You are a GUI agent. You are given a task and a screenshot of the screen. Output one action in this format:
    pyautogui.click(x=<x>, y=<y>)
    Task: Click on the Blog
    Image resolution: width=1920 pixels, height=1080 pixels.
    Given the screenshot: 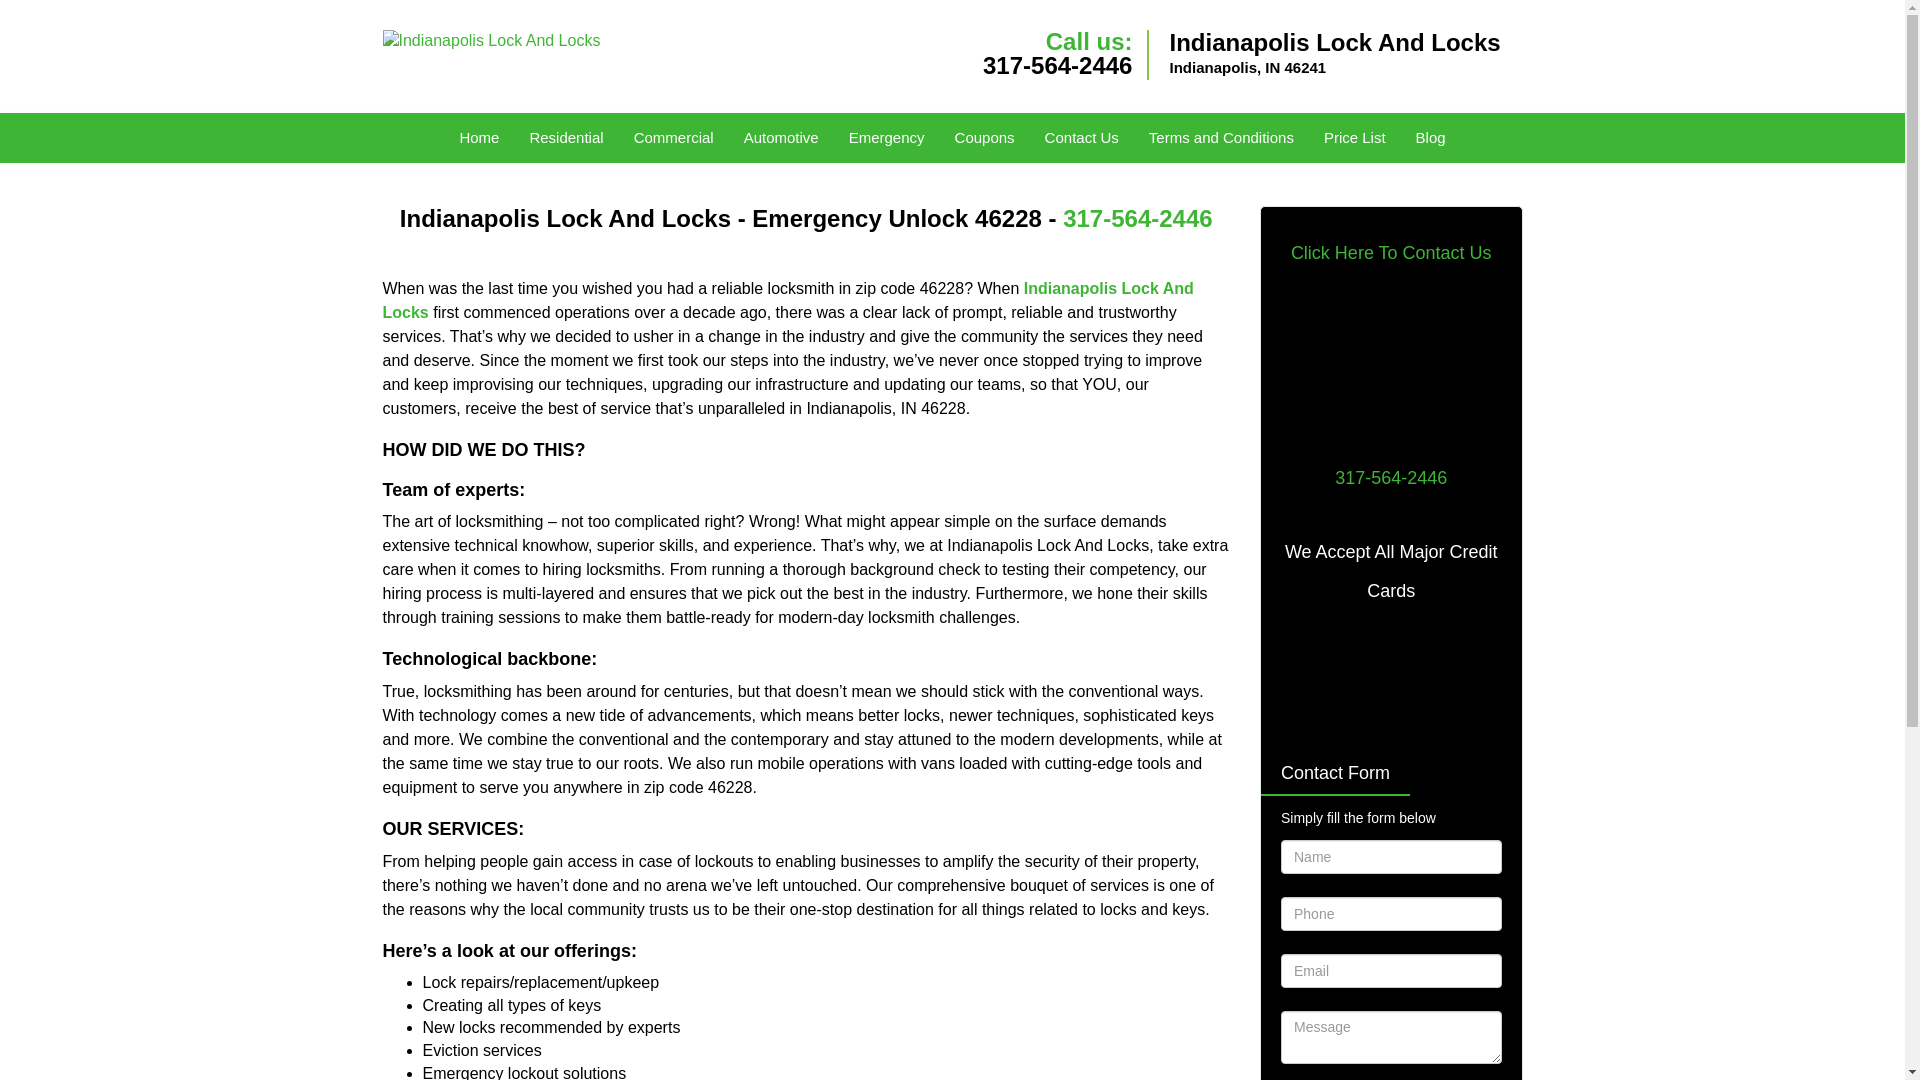 What is the action you would take?
    pyautogui.click(x=1431, y=138)
    